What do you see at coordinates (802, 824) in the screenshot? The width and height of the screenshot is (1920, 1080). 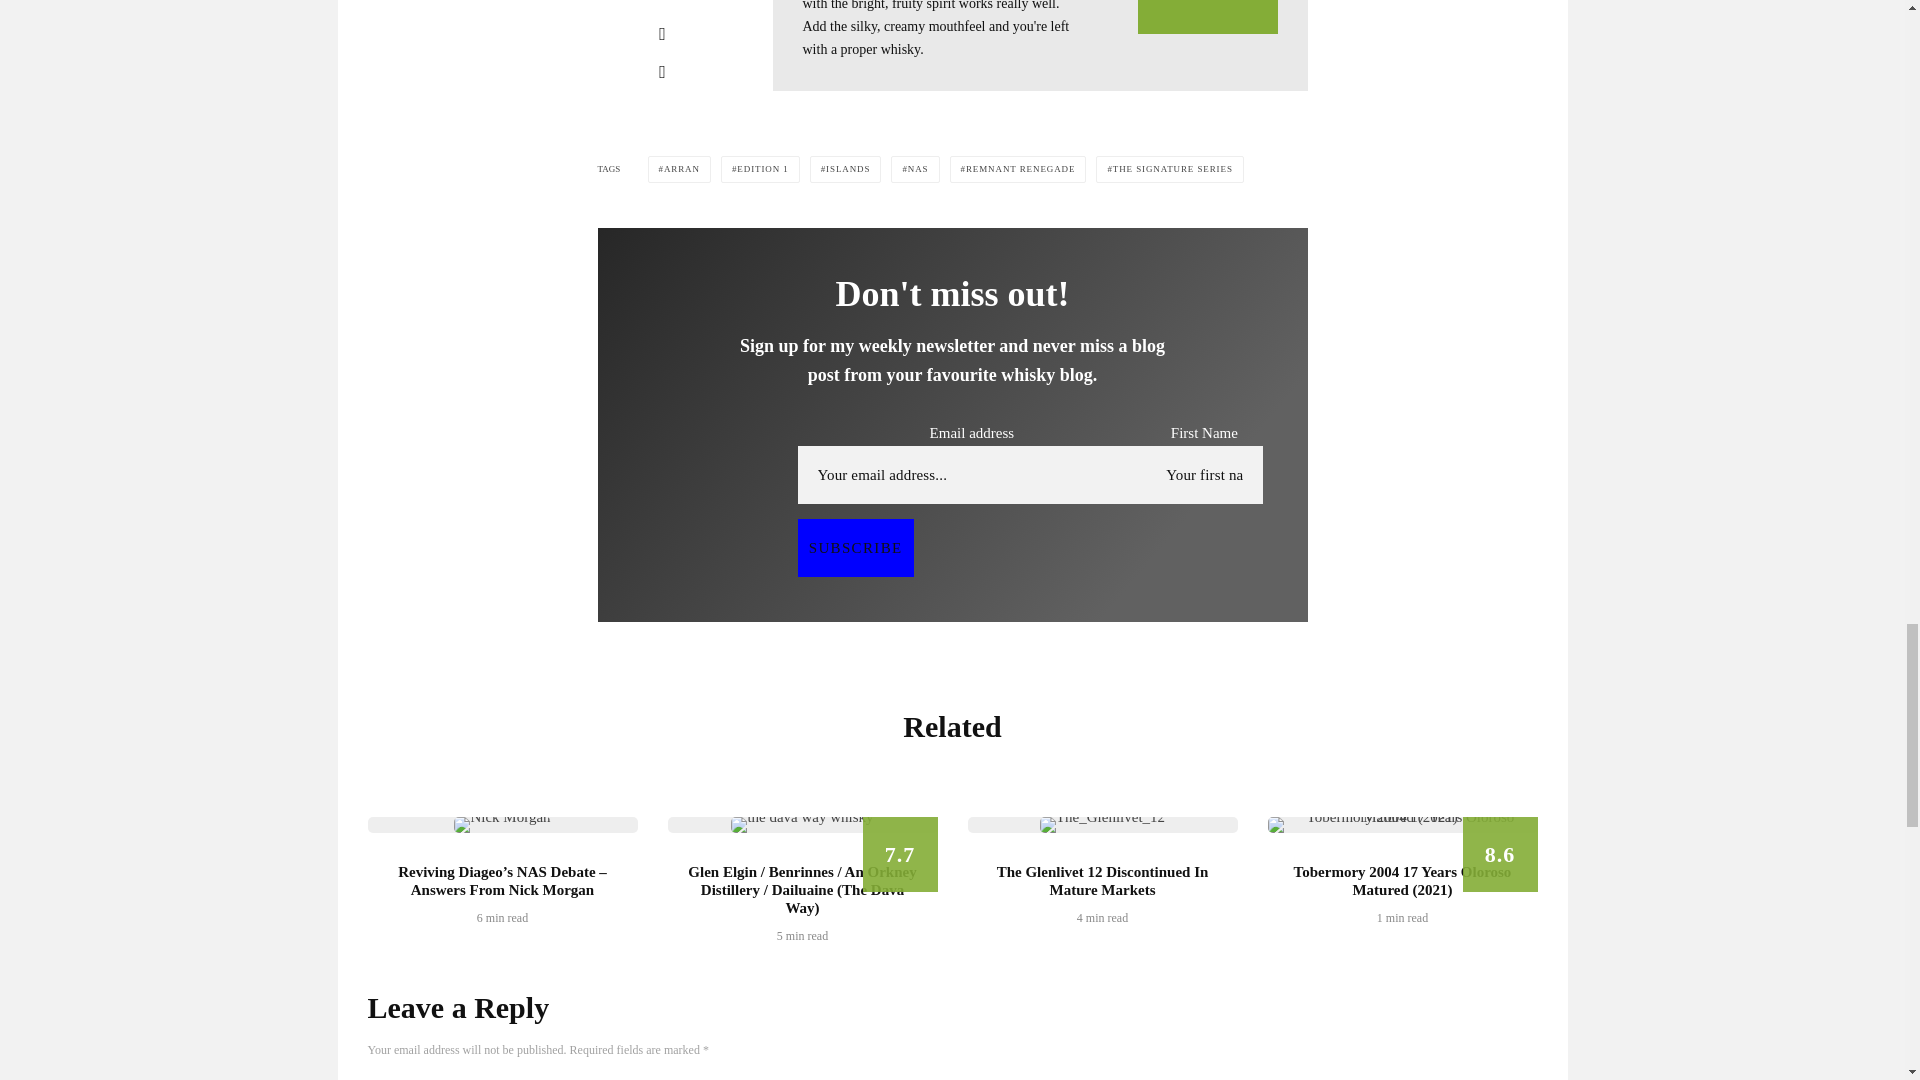 I see `the dava way whisky` at bounding box center [802, 824].